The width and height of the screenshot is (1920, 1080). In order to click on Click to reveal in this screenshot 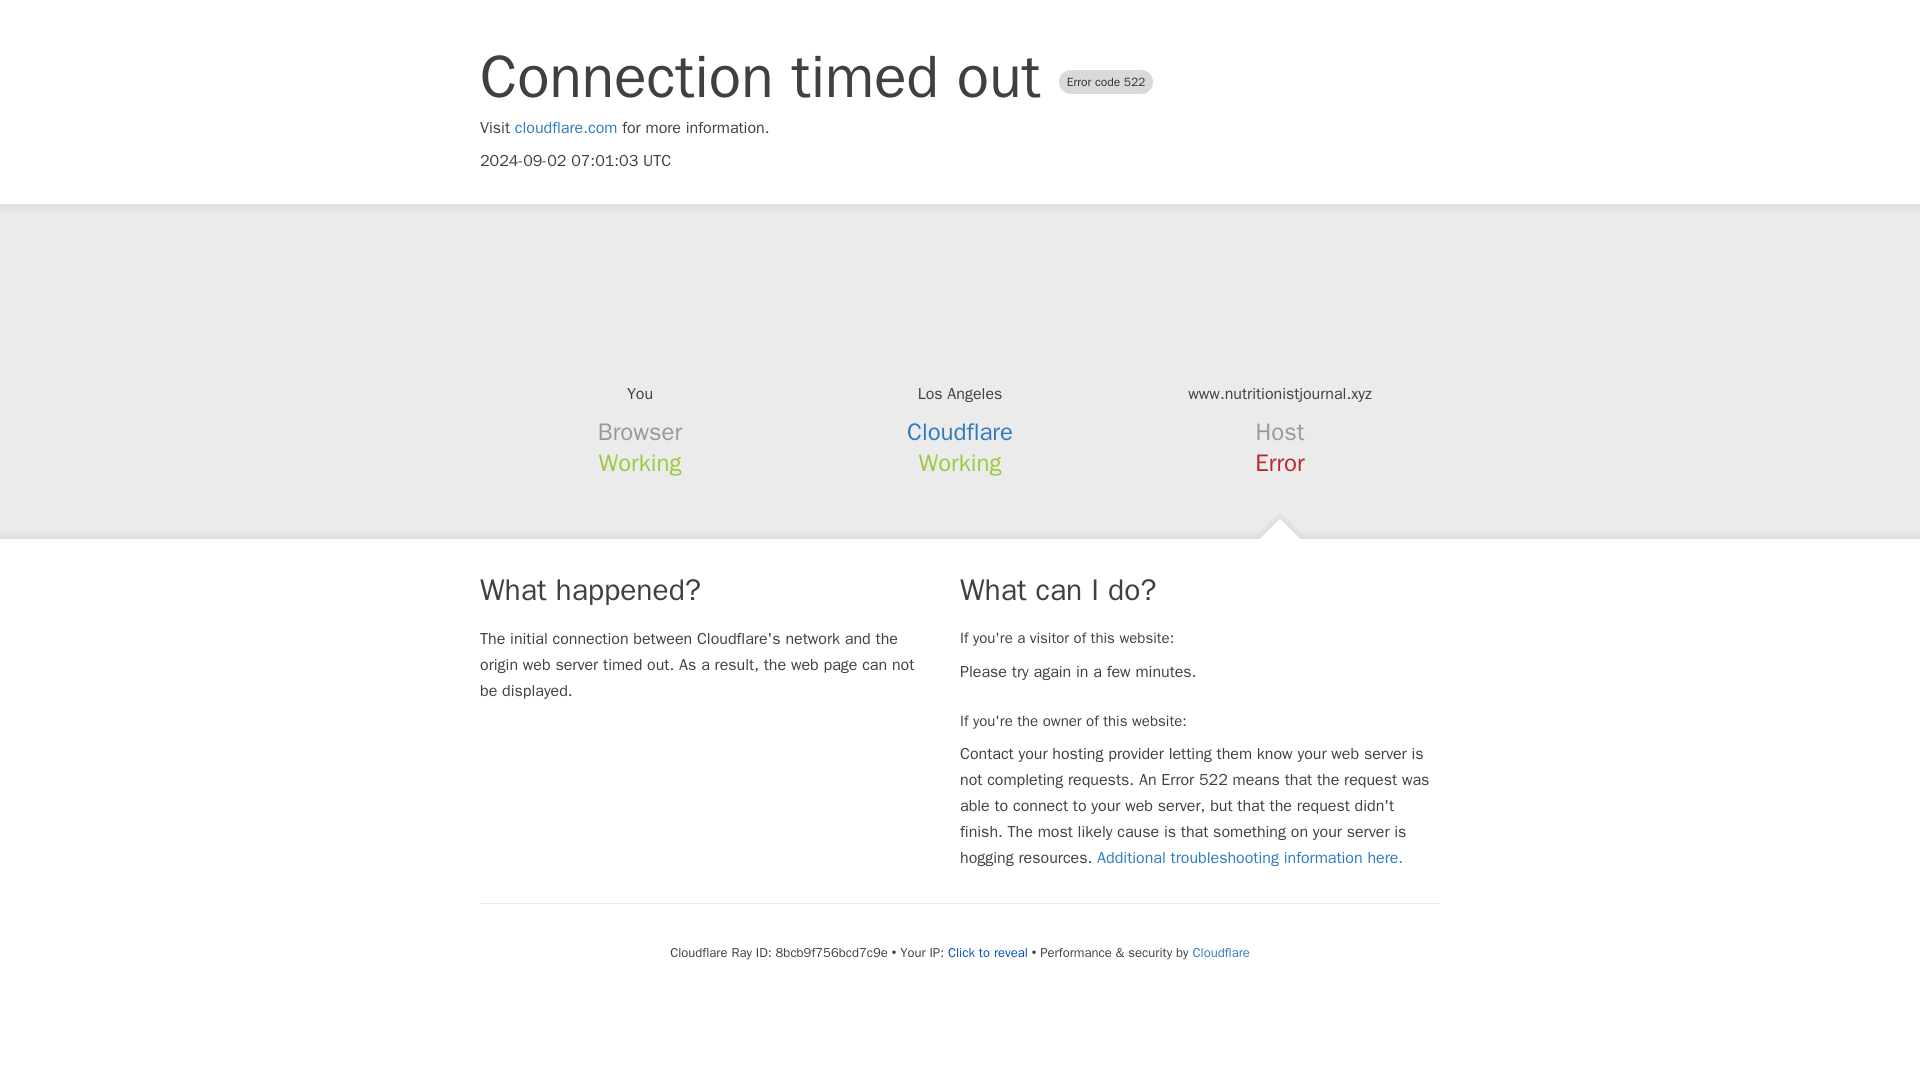, I will do `click(988, 952)`.